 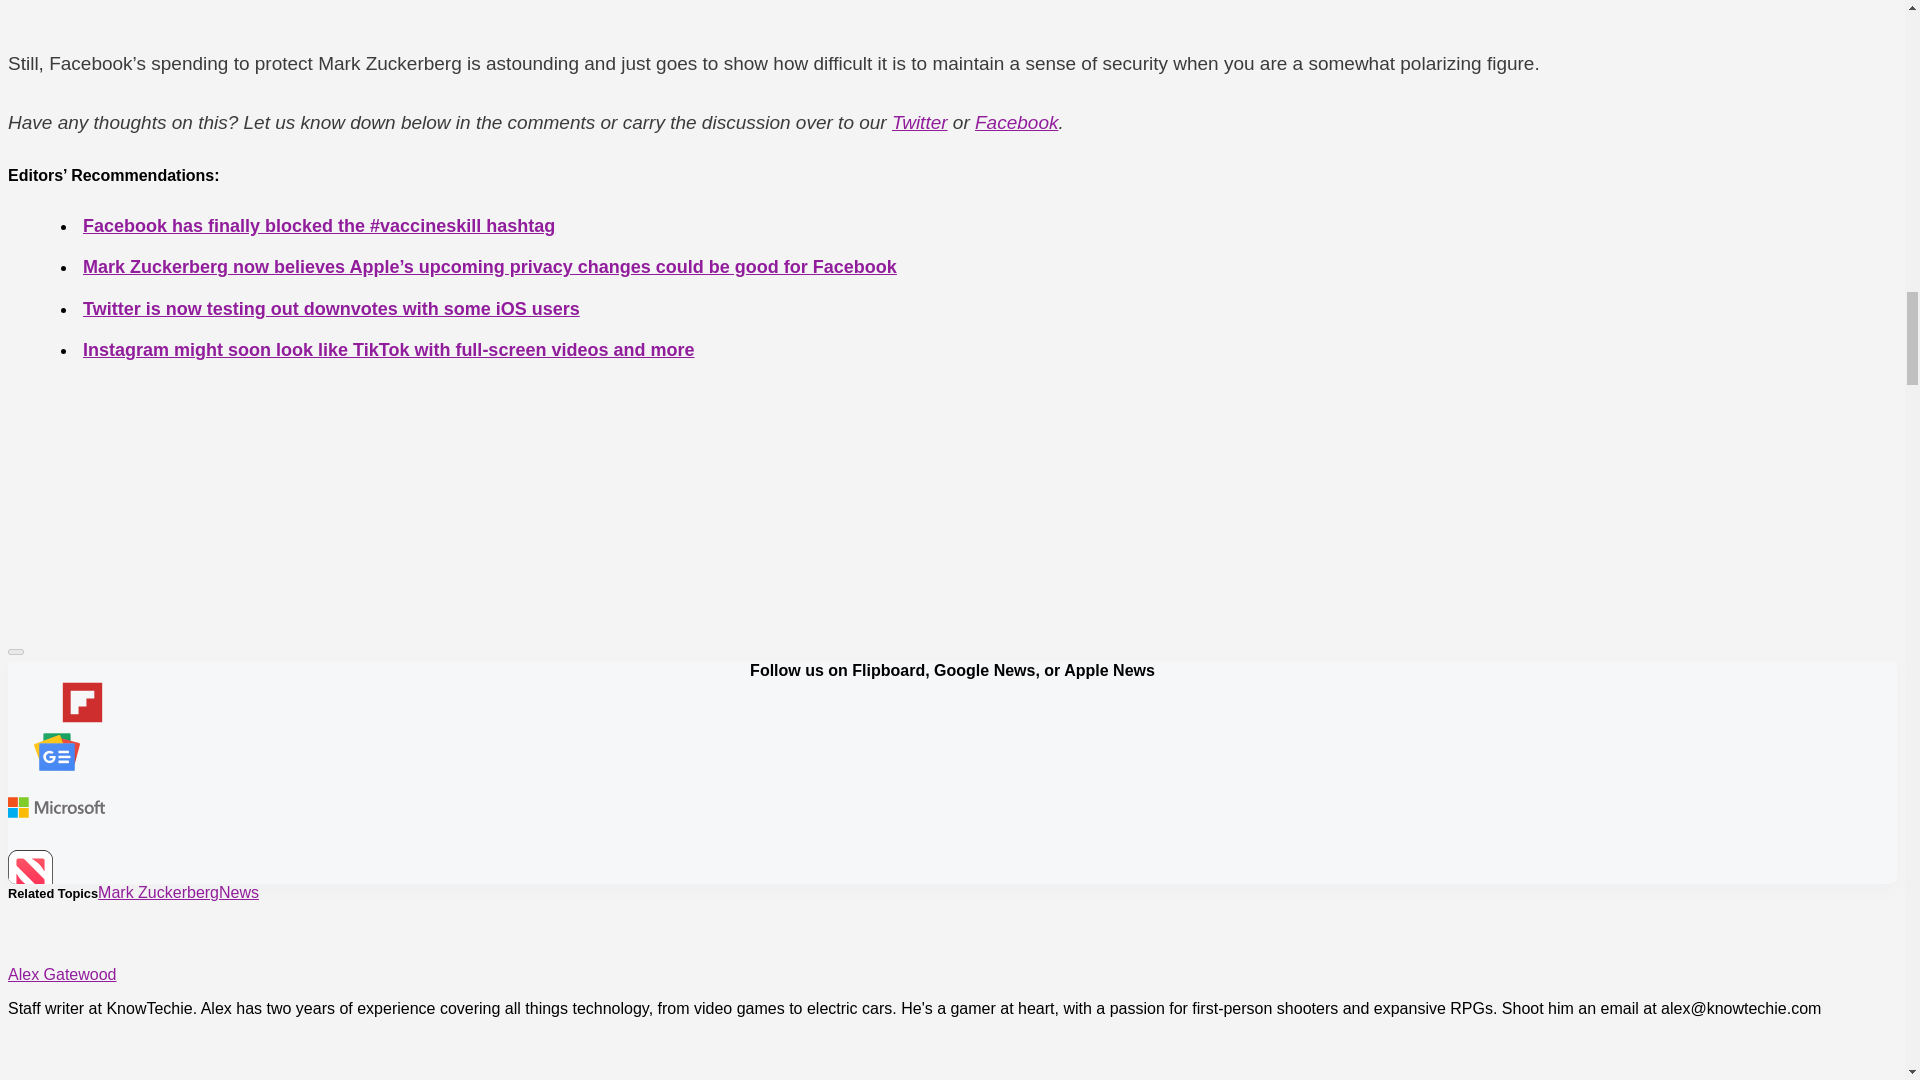 I want to click on MSN KnowTechie, so click(x=56, y=809).